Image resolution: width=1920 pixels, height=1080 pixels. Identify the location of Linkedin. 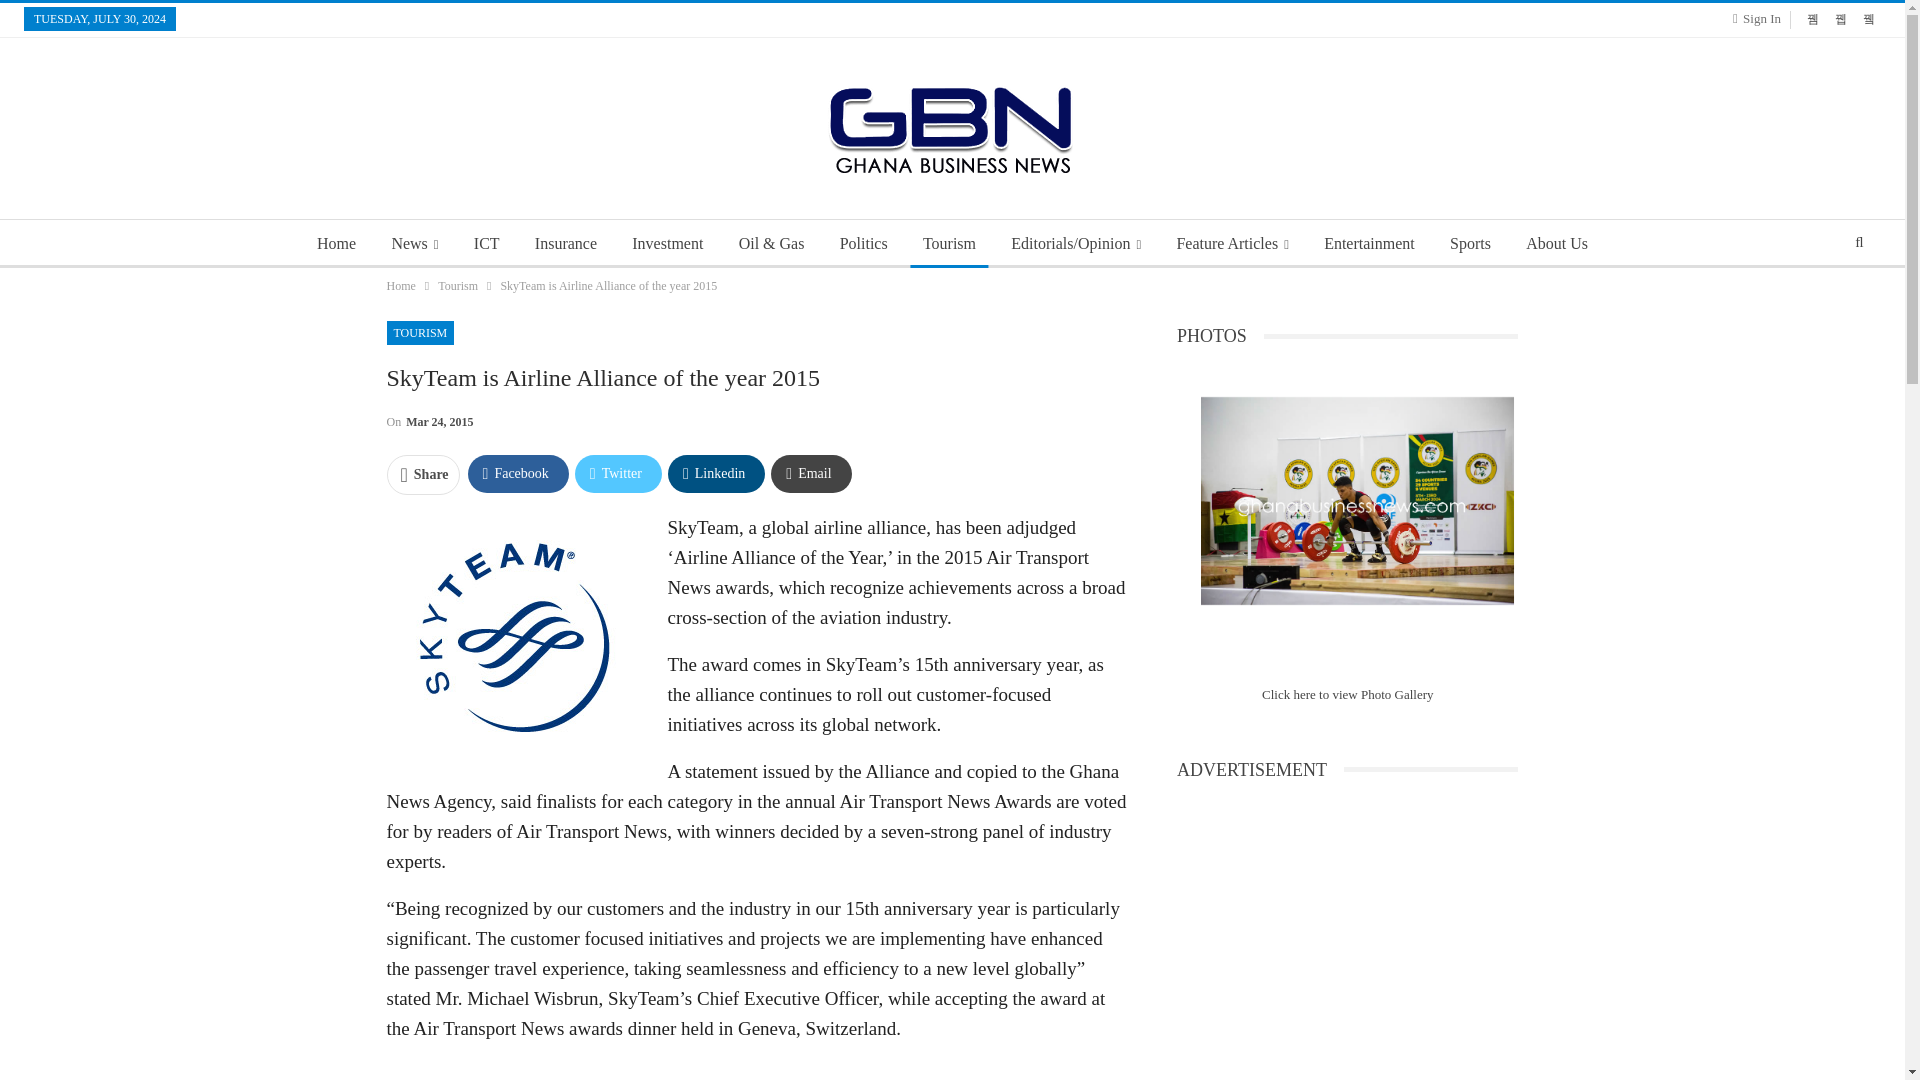
(716, 473).